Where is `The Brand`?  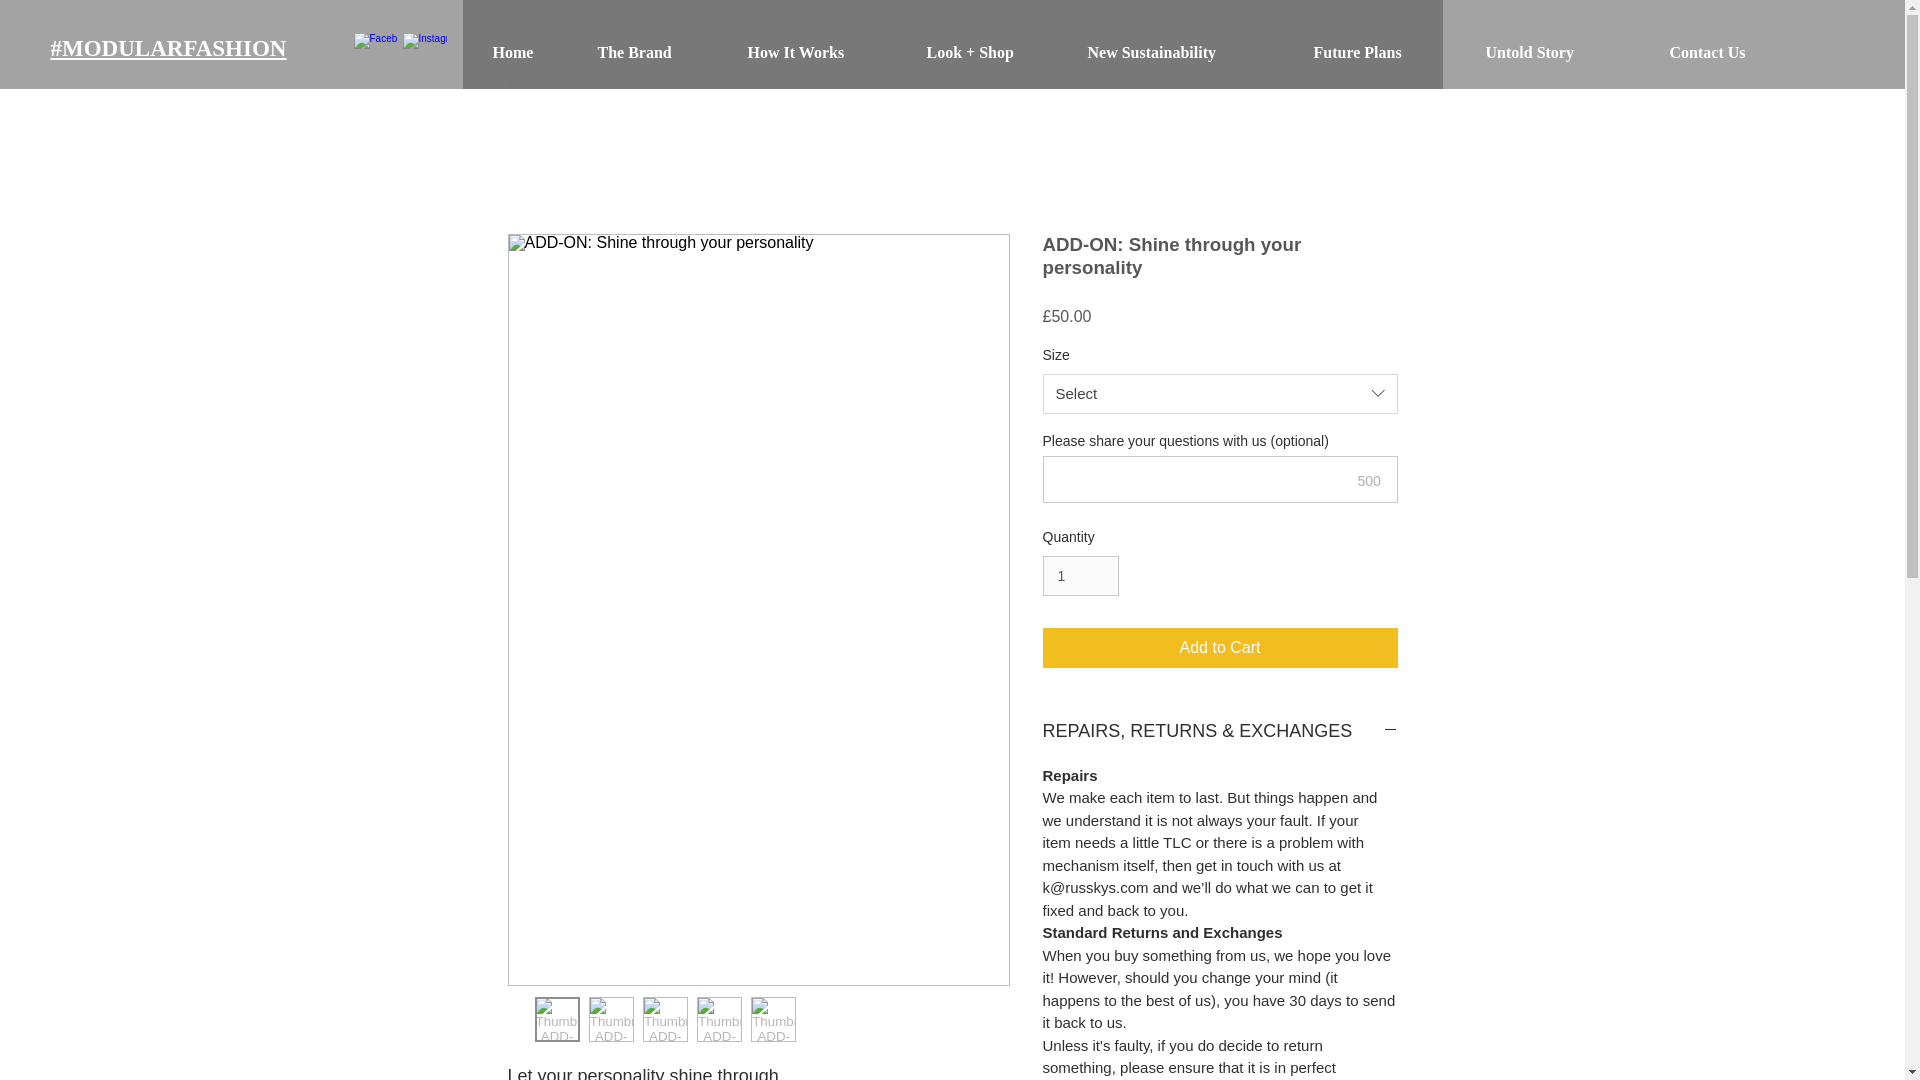
The Brand is located at coordinates (656, 52).